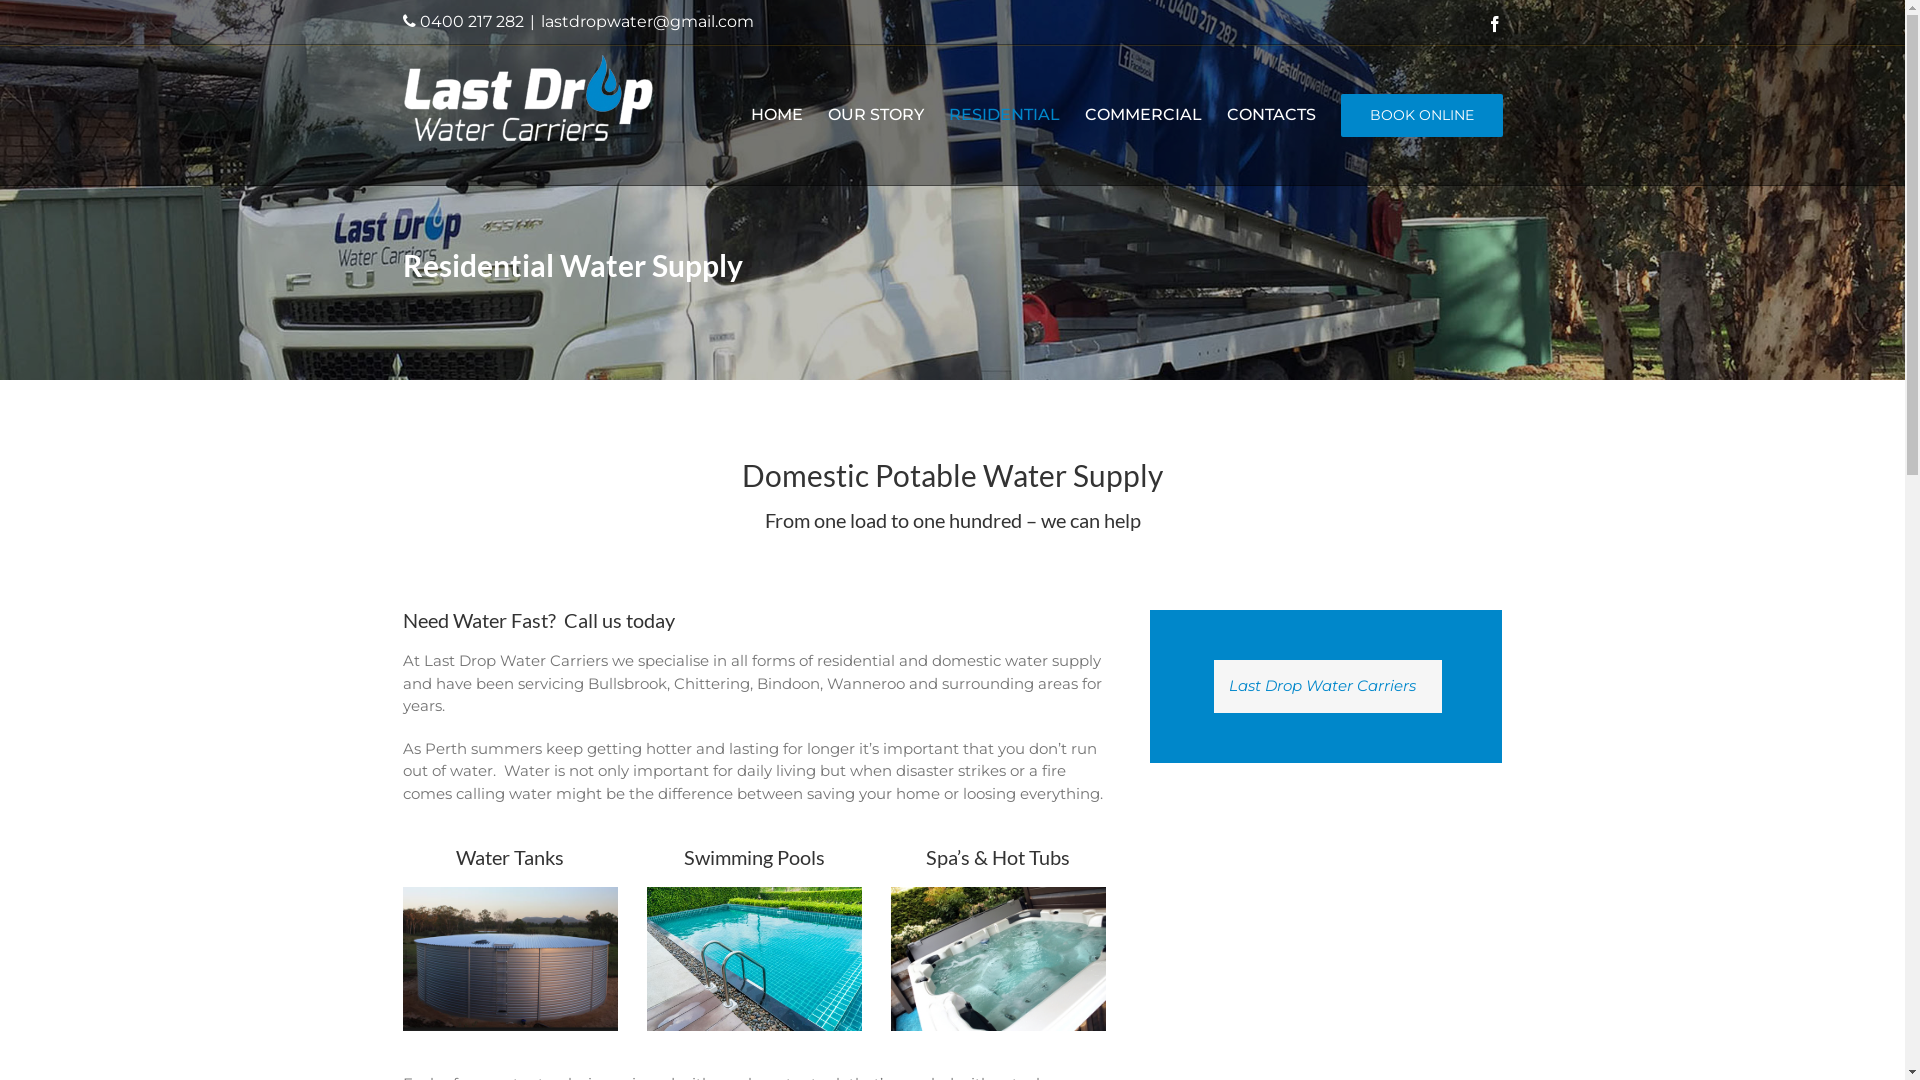 The width and height of the screenshot is (1920, 1080). What do you see at coordinates (1322, 686) in the screenshot?
I see `Last Drop Water Carriers` at bounding box center [1322, 686].